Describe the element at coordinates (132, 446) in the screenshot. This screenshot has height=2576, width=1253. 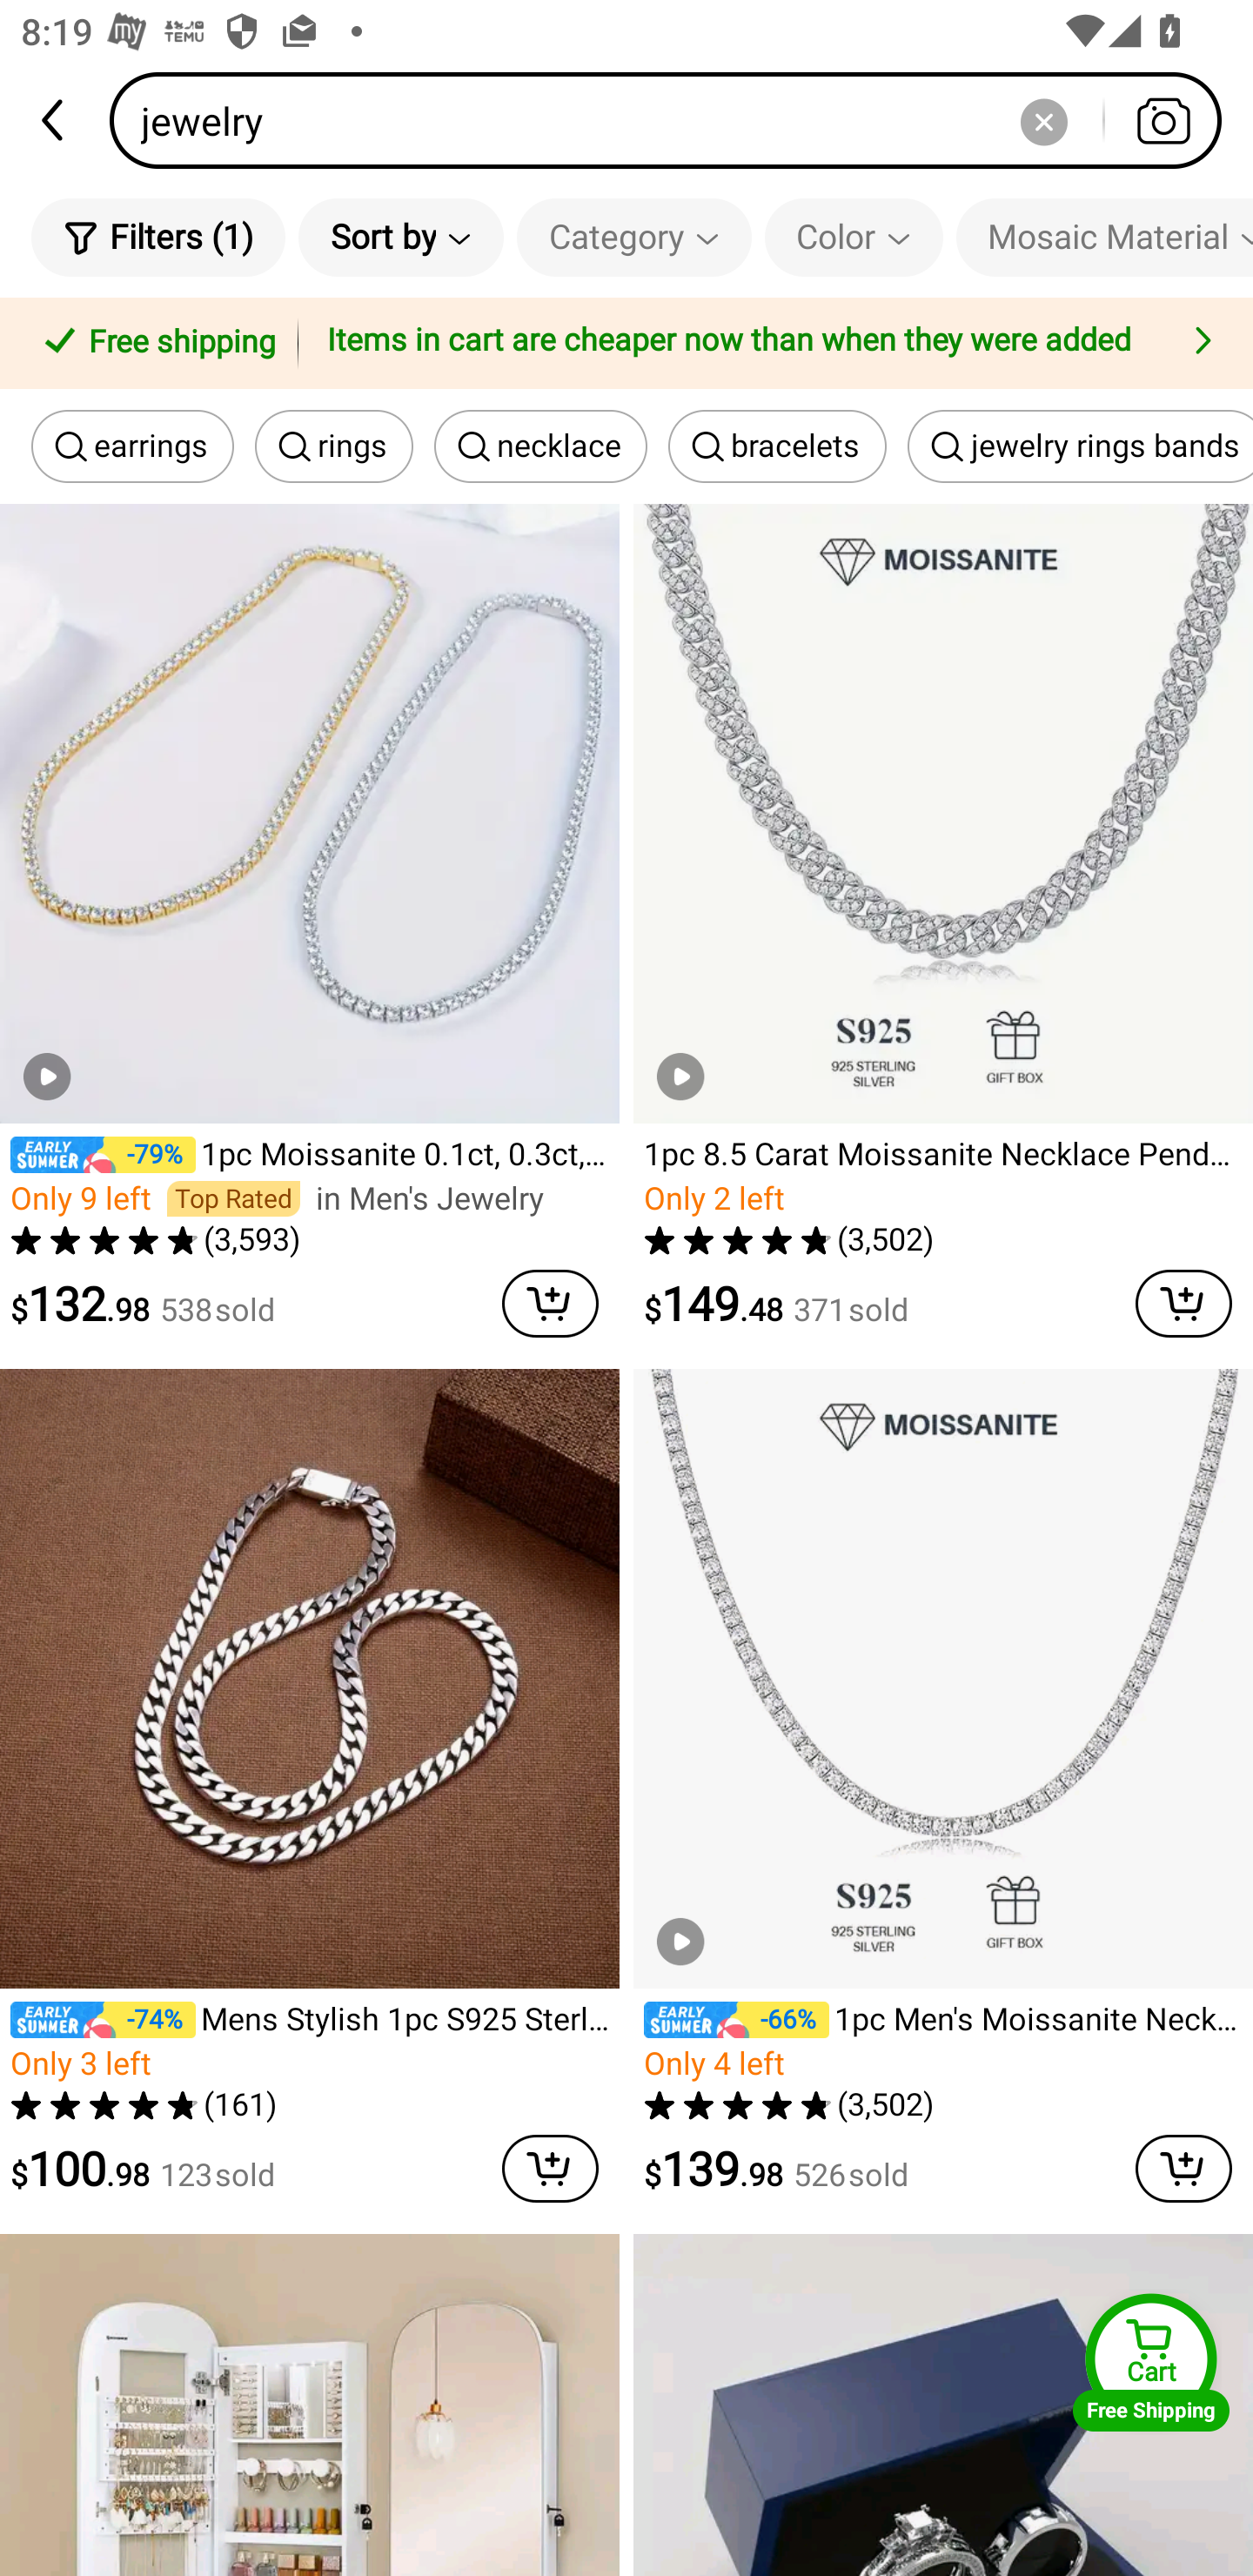
I see `earrings` at that location.